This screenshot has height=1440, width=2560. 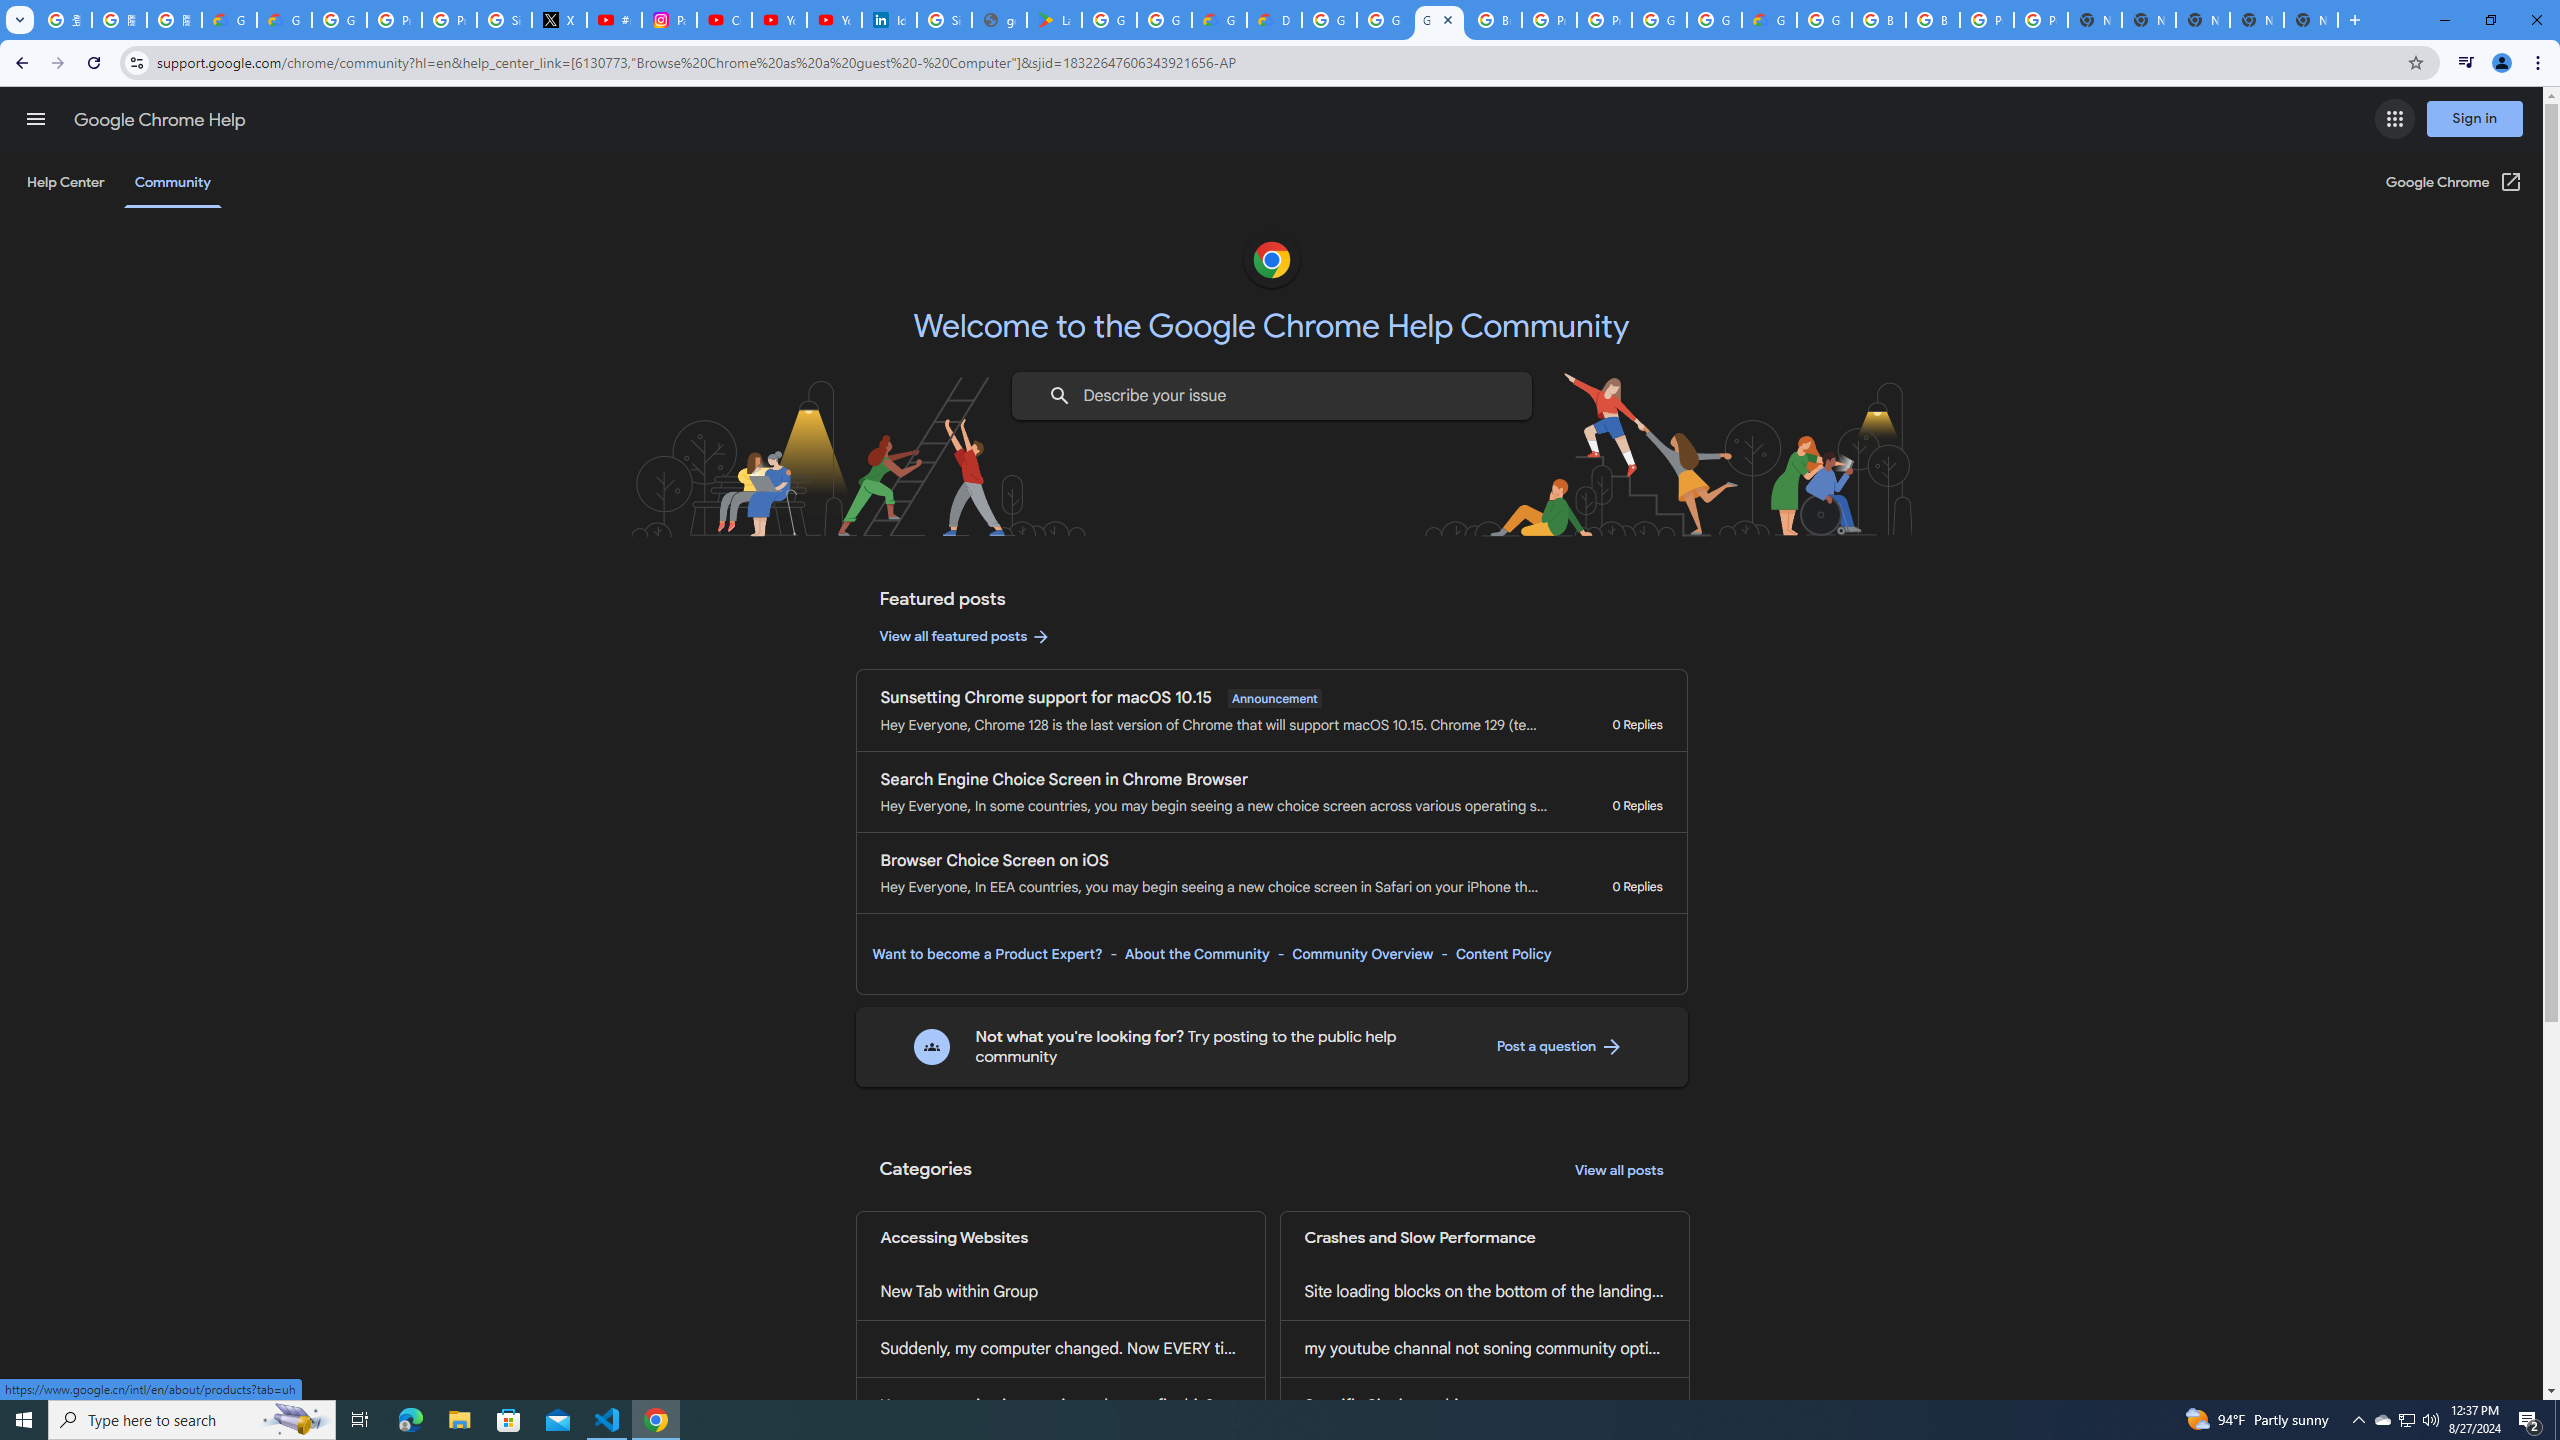 I want to click on Help Center, so click(x=65, y=182).